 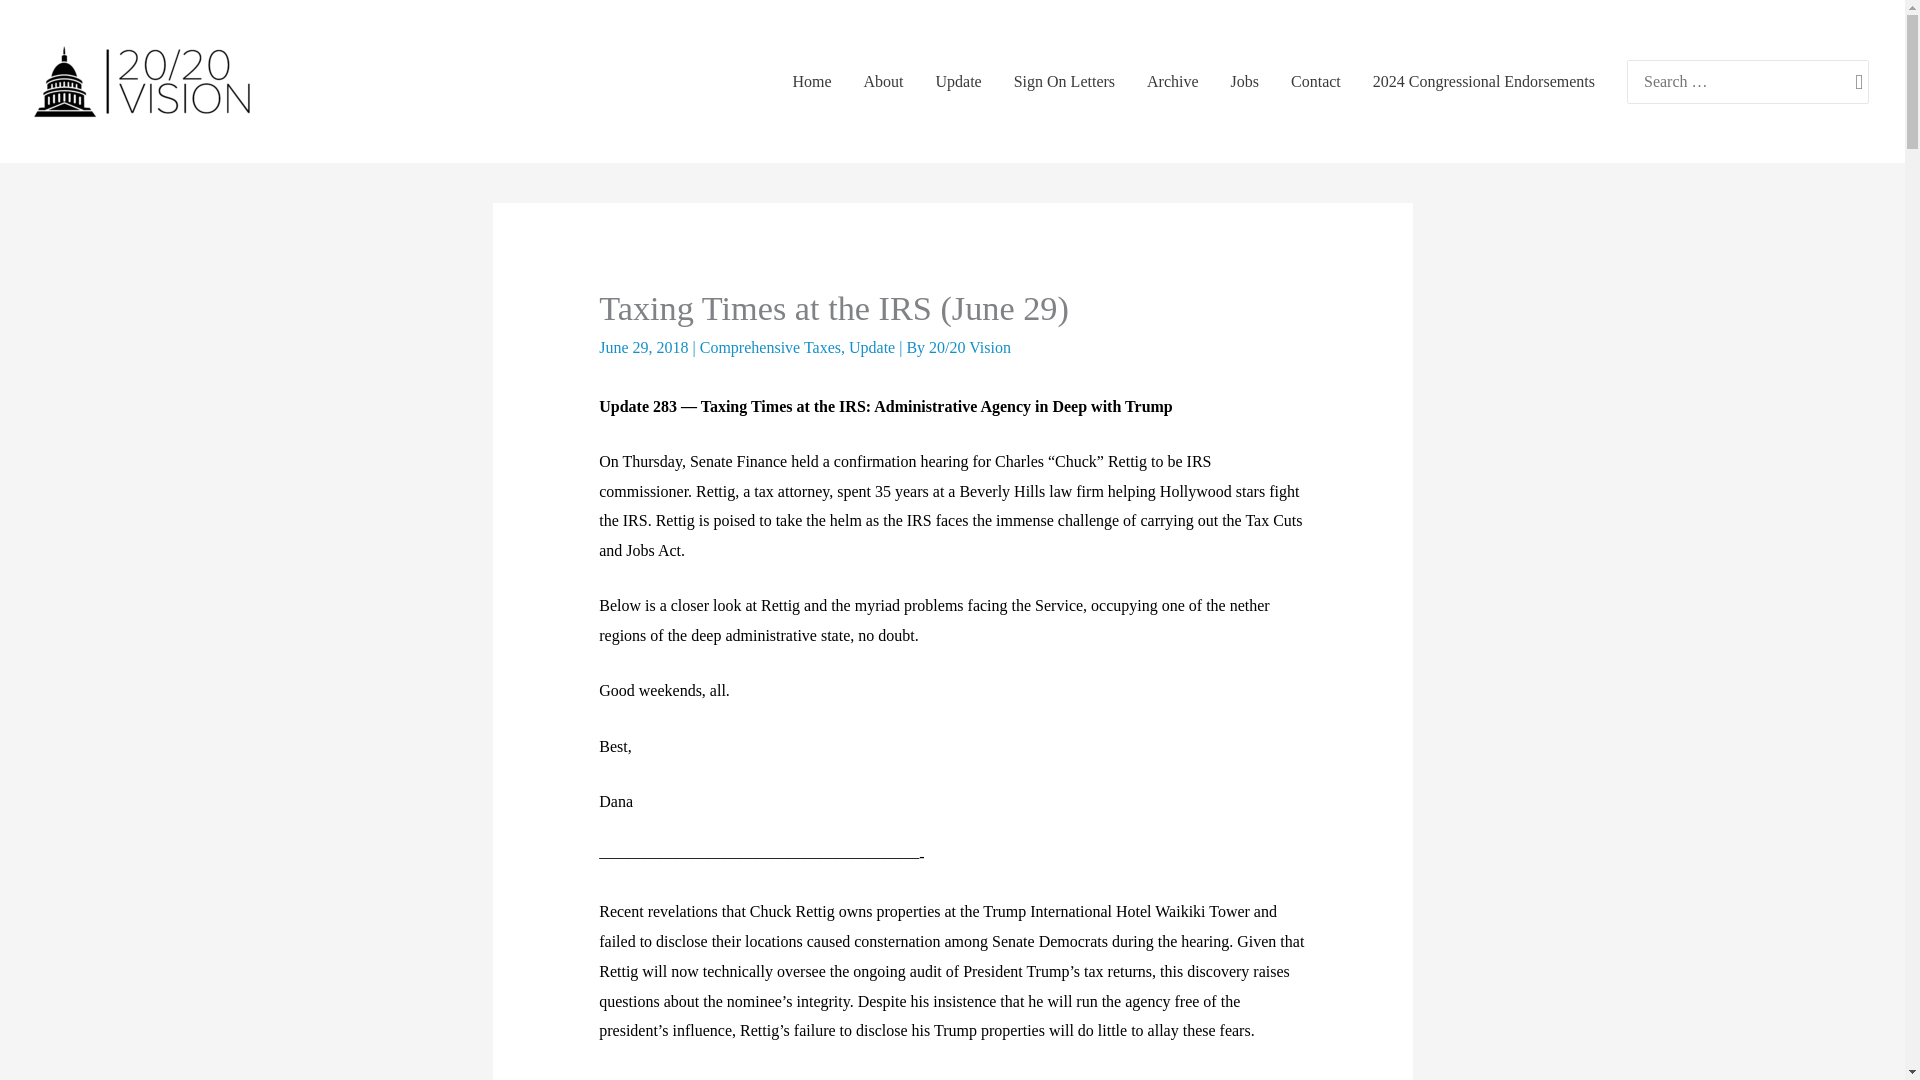 What do you see at coordinates (770, 348) in the screenshot?
I see `Comprehensive Taxes` at bounding box center [770, 348].